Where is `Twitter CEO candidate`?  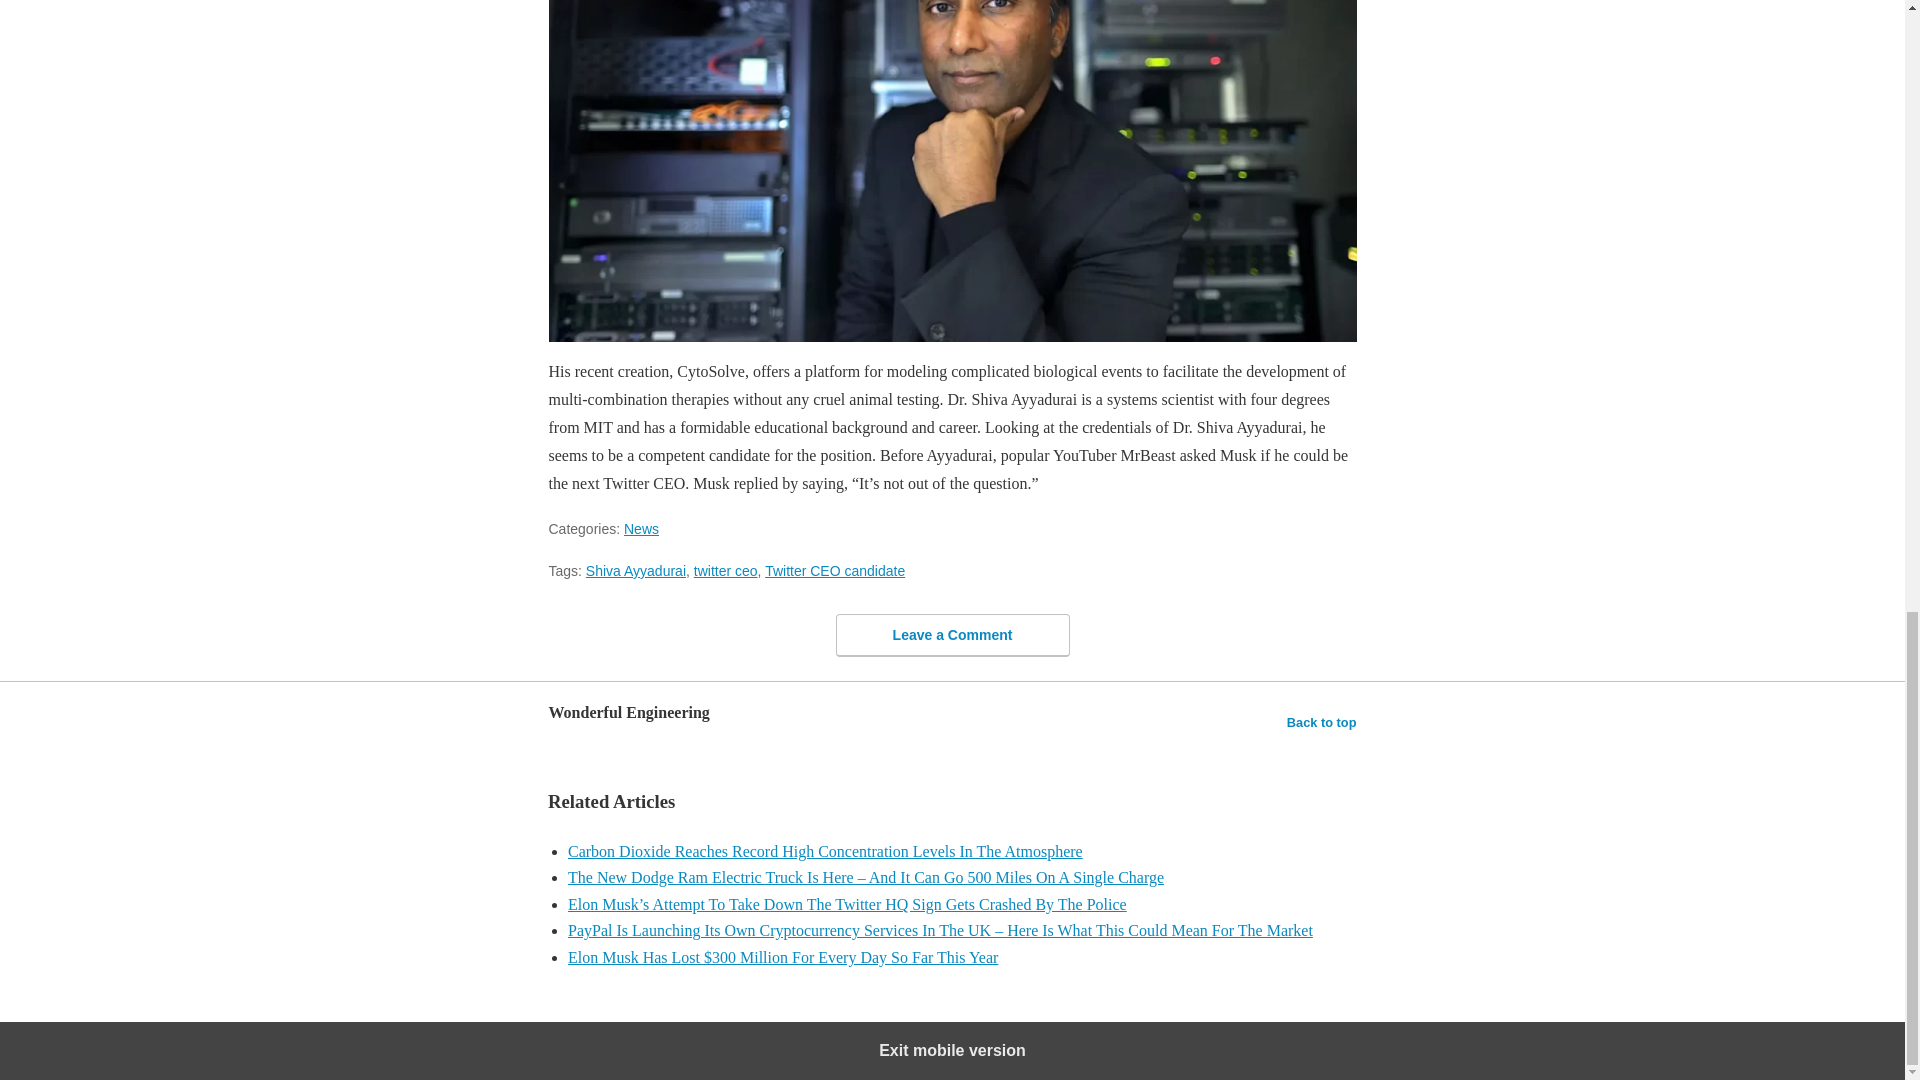 Twitter CEO candidate is located at coordinates (834, 570).